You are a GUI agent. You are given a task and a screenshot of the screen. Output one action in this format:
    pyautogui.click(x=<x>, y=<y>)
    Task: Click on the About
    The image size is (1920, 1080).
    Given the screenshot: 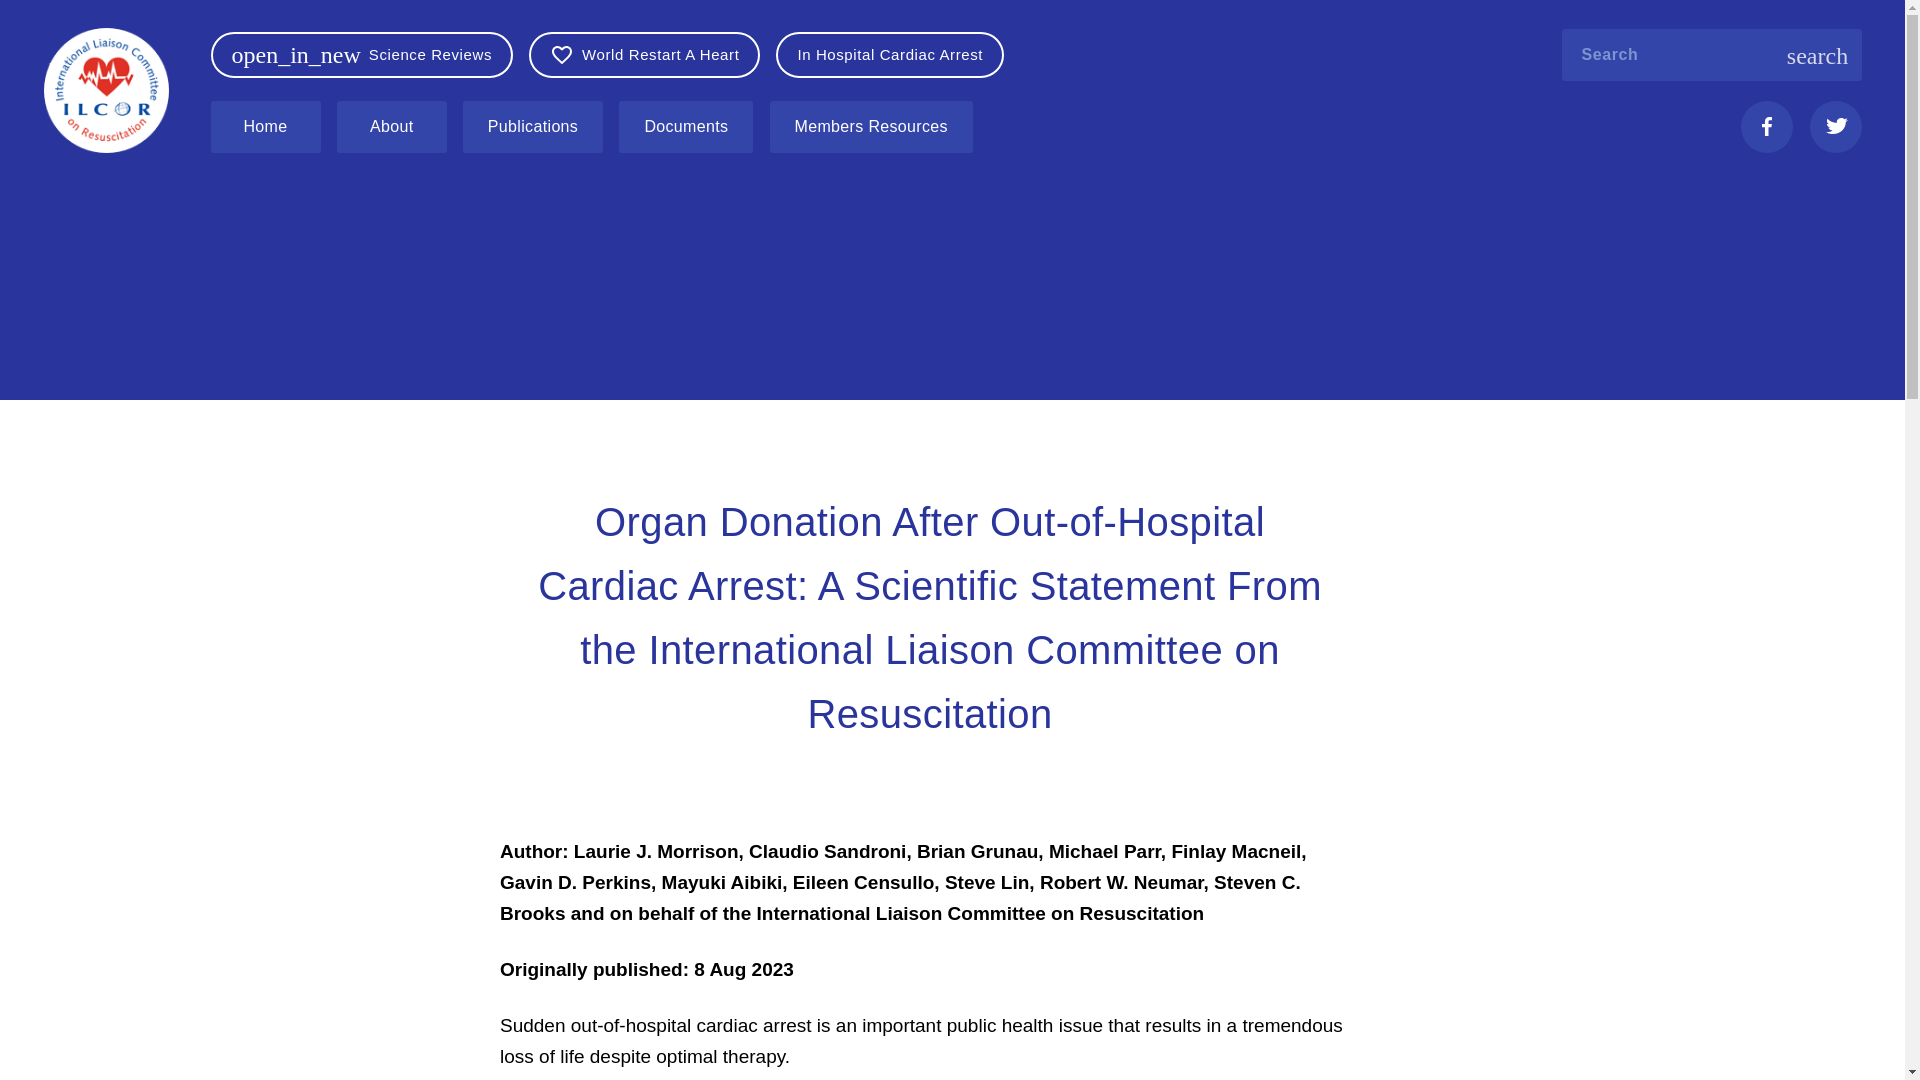 What is the action you would take?
    pyautogui.click(x=398, y=126)
    